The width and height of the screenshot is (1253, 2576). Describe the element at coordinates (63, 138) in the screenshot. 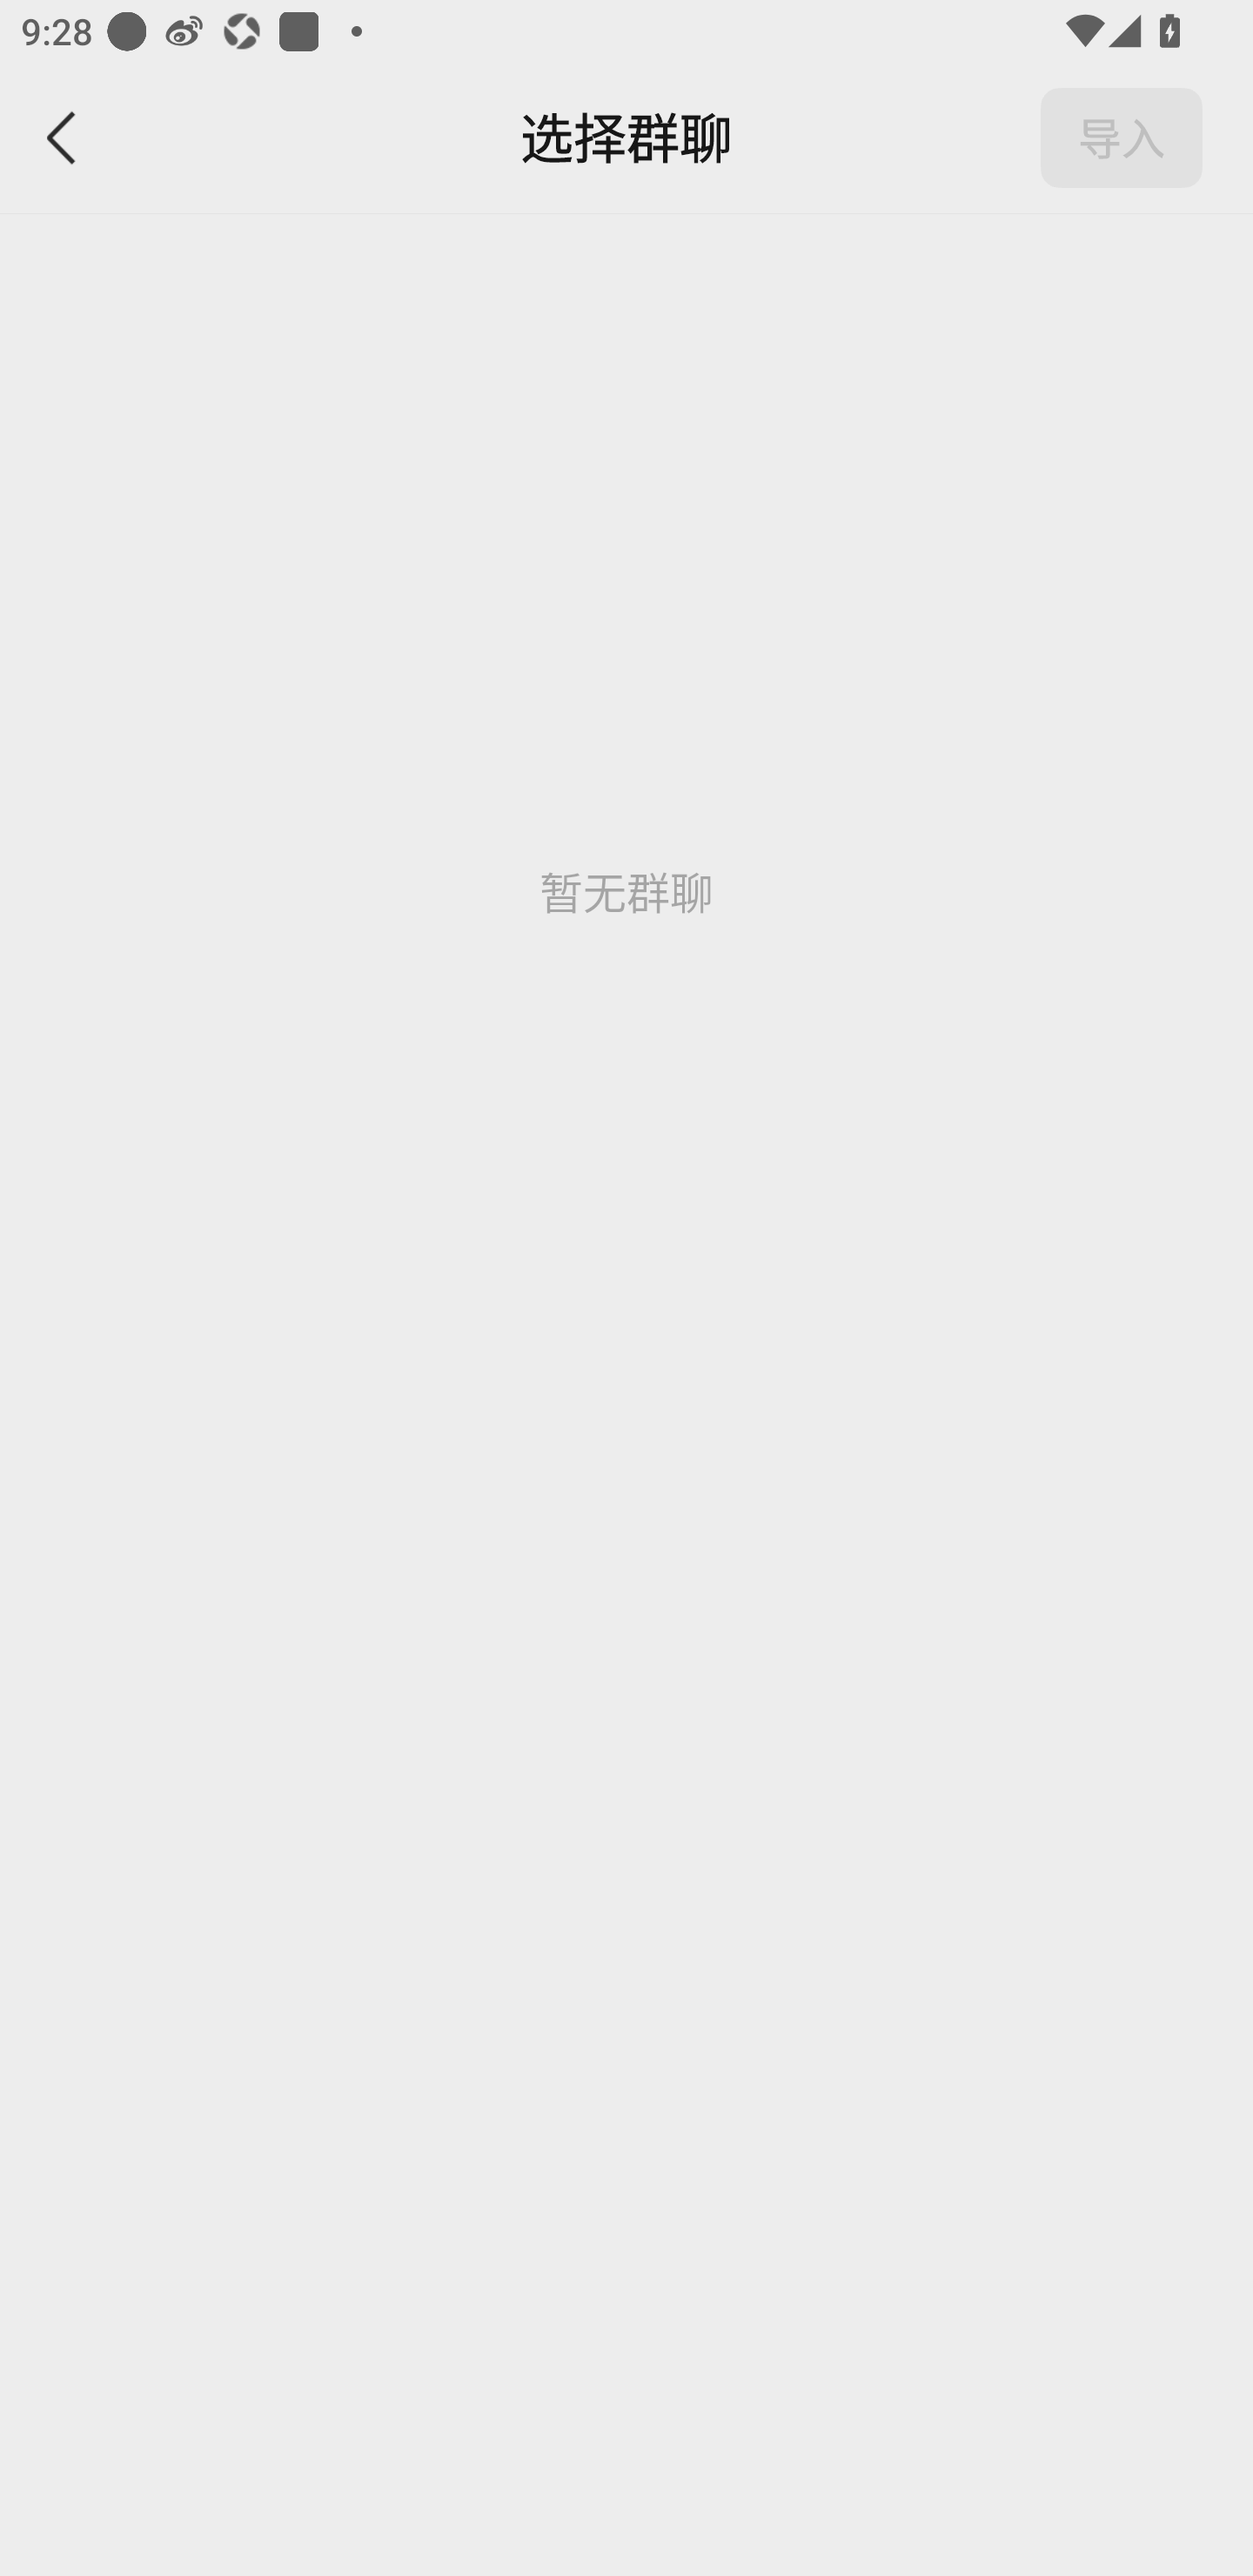

I see `返回` at that location.